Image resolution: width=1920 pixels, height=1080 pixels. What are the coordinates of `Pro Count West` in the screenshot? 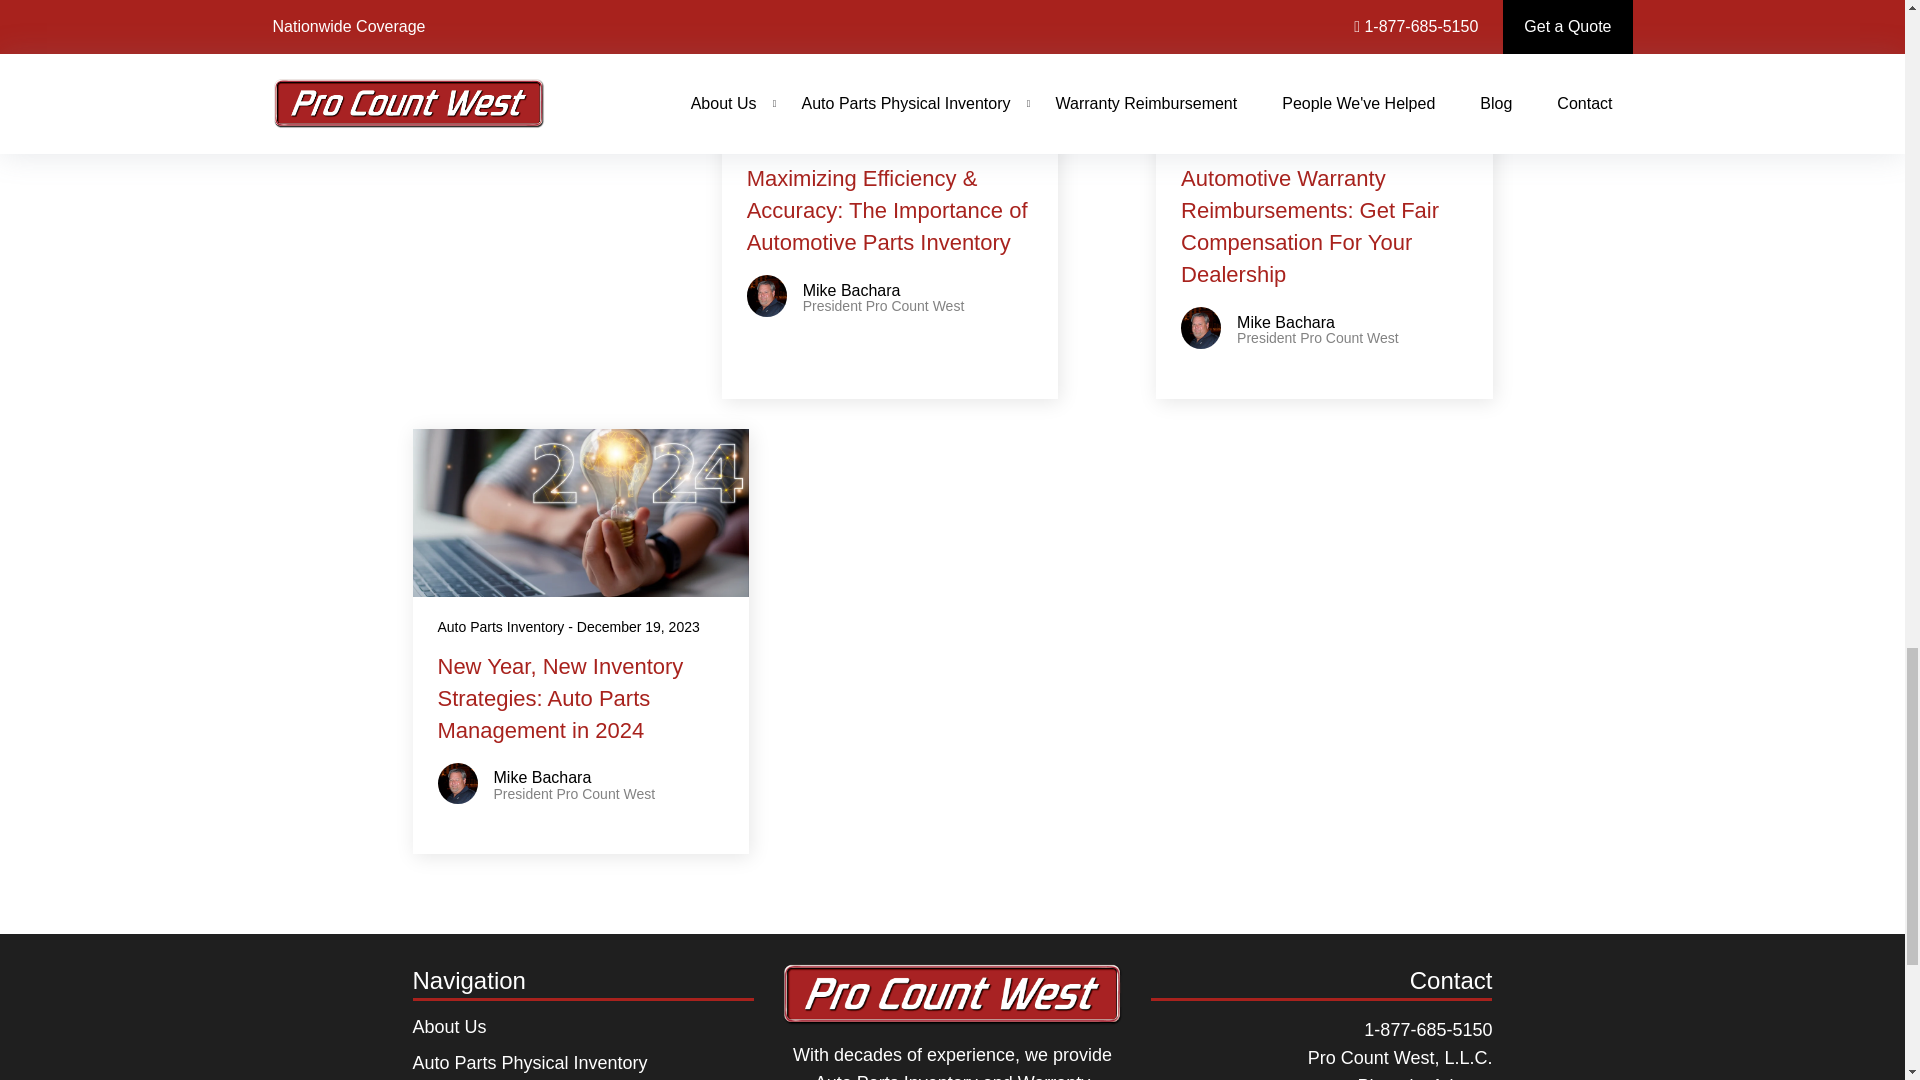 It's located at (952, 1002).